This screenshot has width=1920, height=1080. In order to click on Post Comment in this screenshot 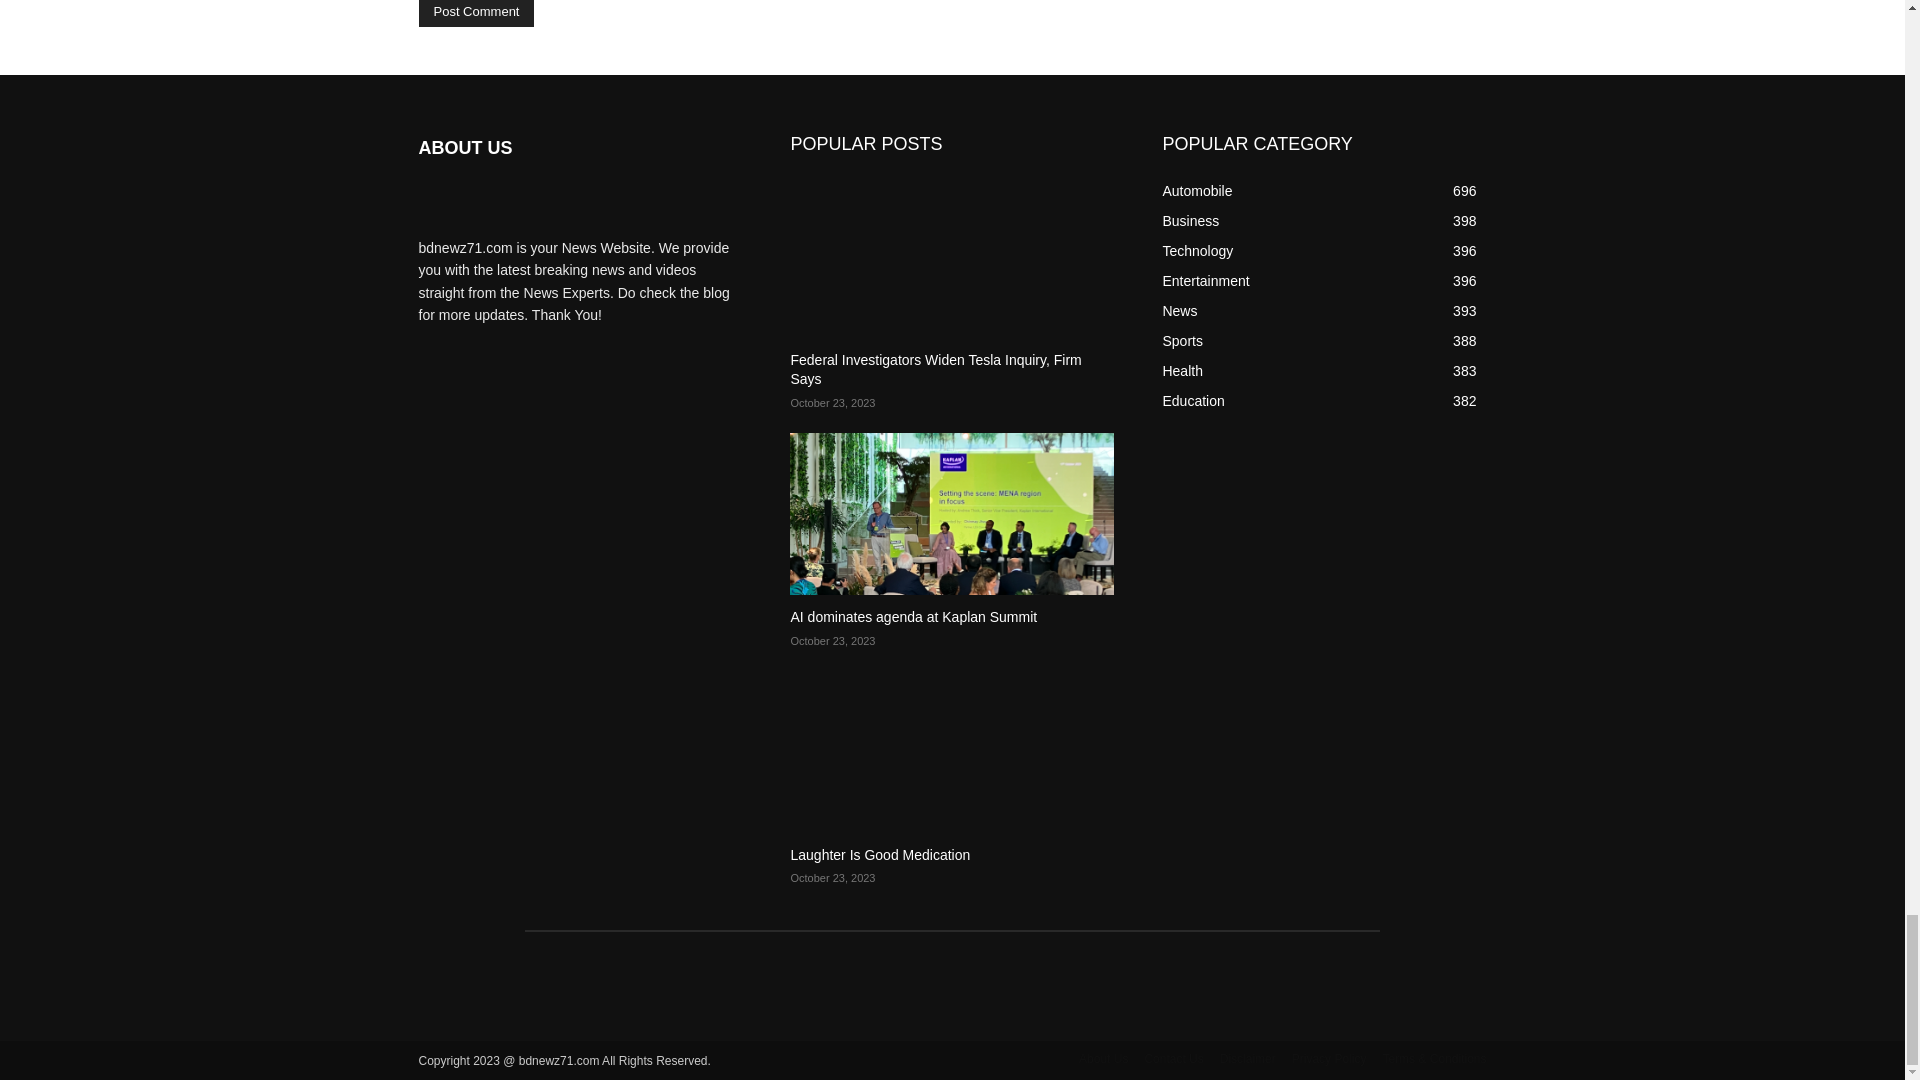, I will do `click(476, 14)`.